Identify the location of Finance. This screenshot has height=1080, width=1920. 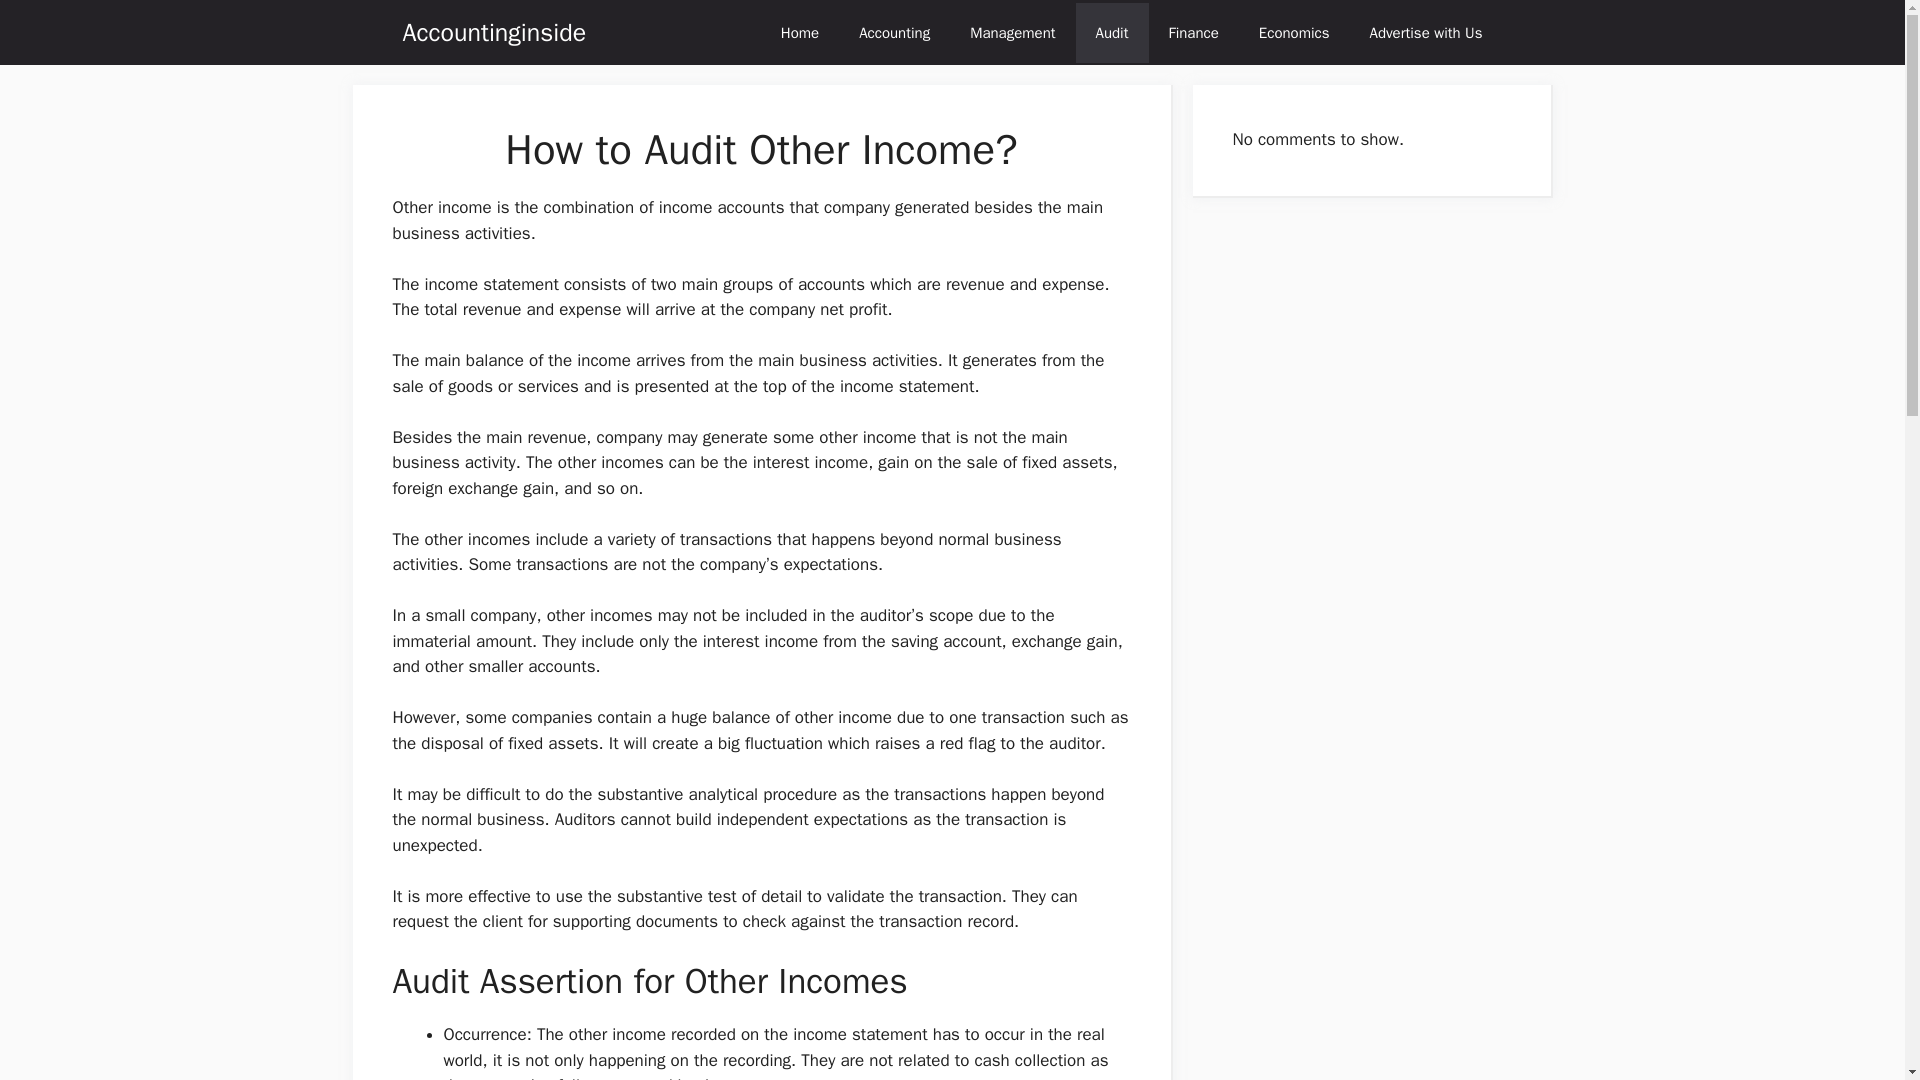
(1193, 32).